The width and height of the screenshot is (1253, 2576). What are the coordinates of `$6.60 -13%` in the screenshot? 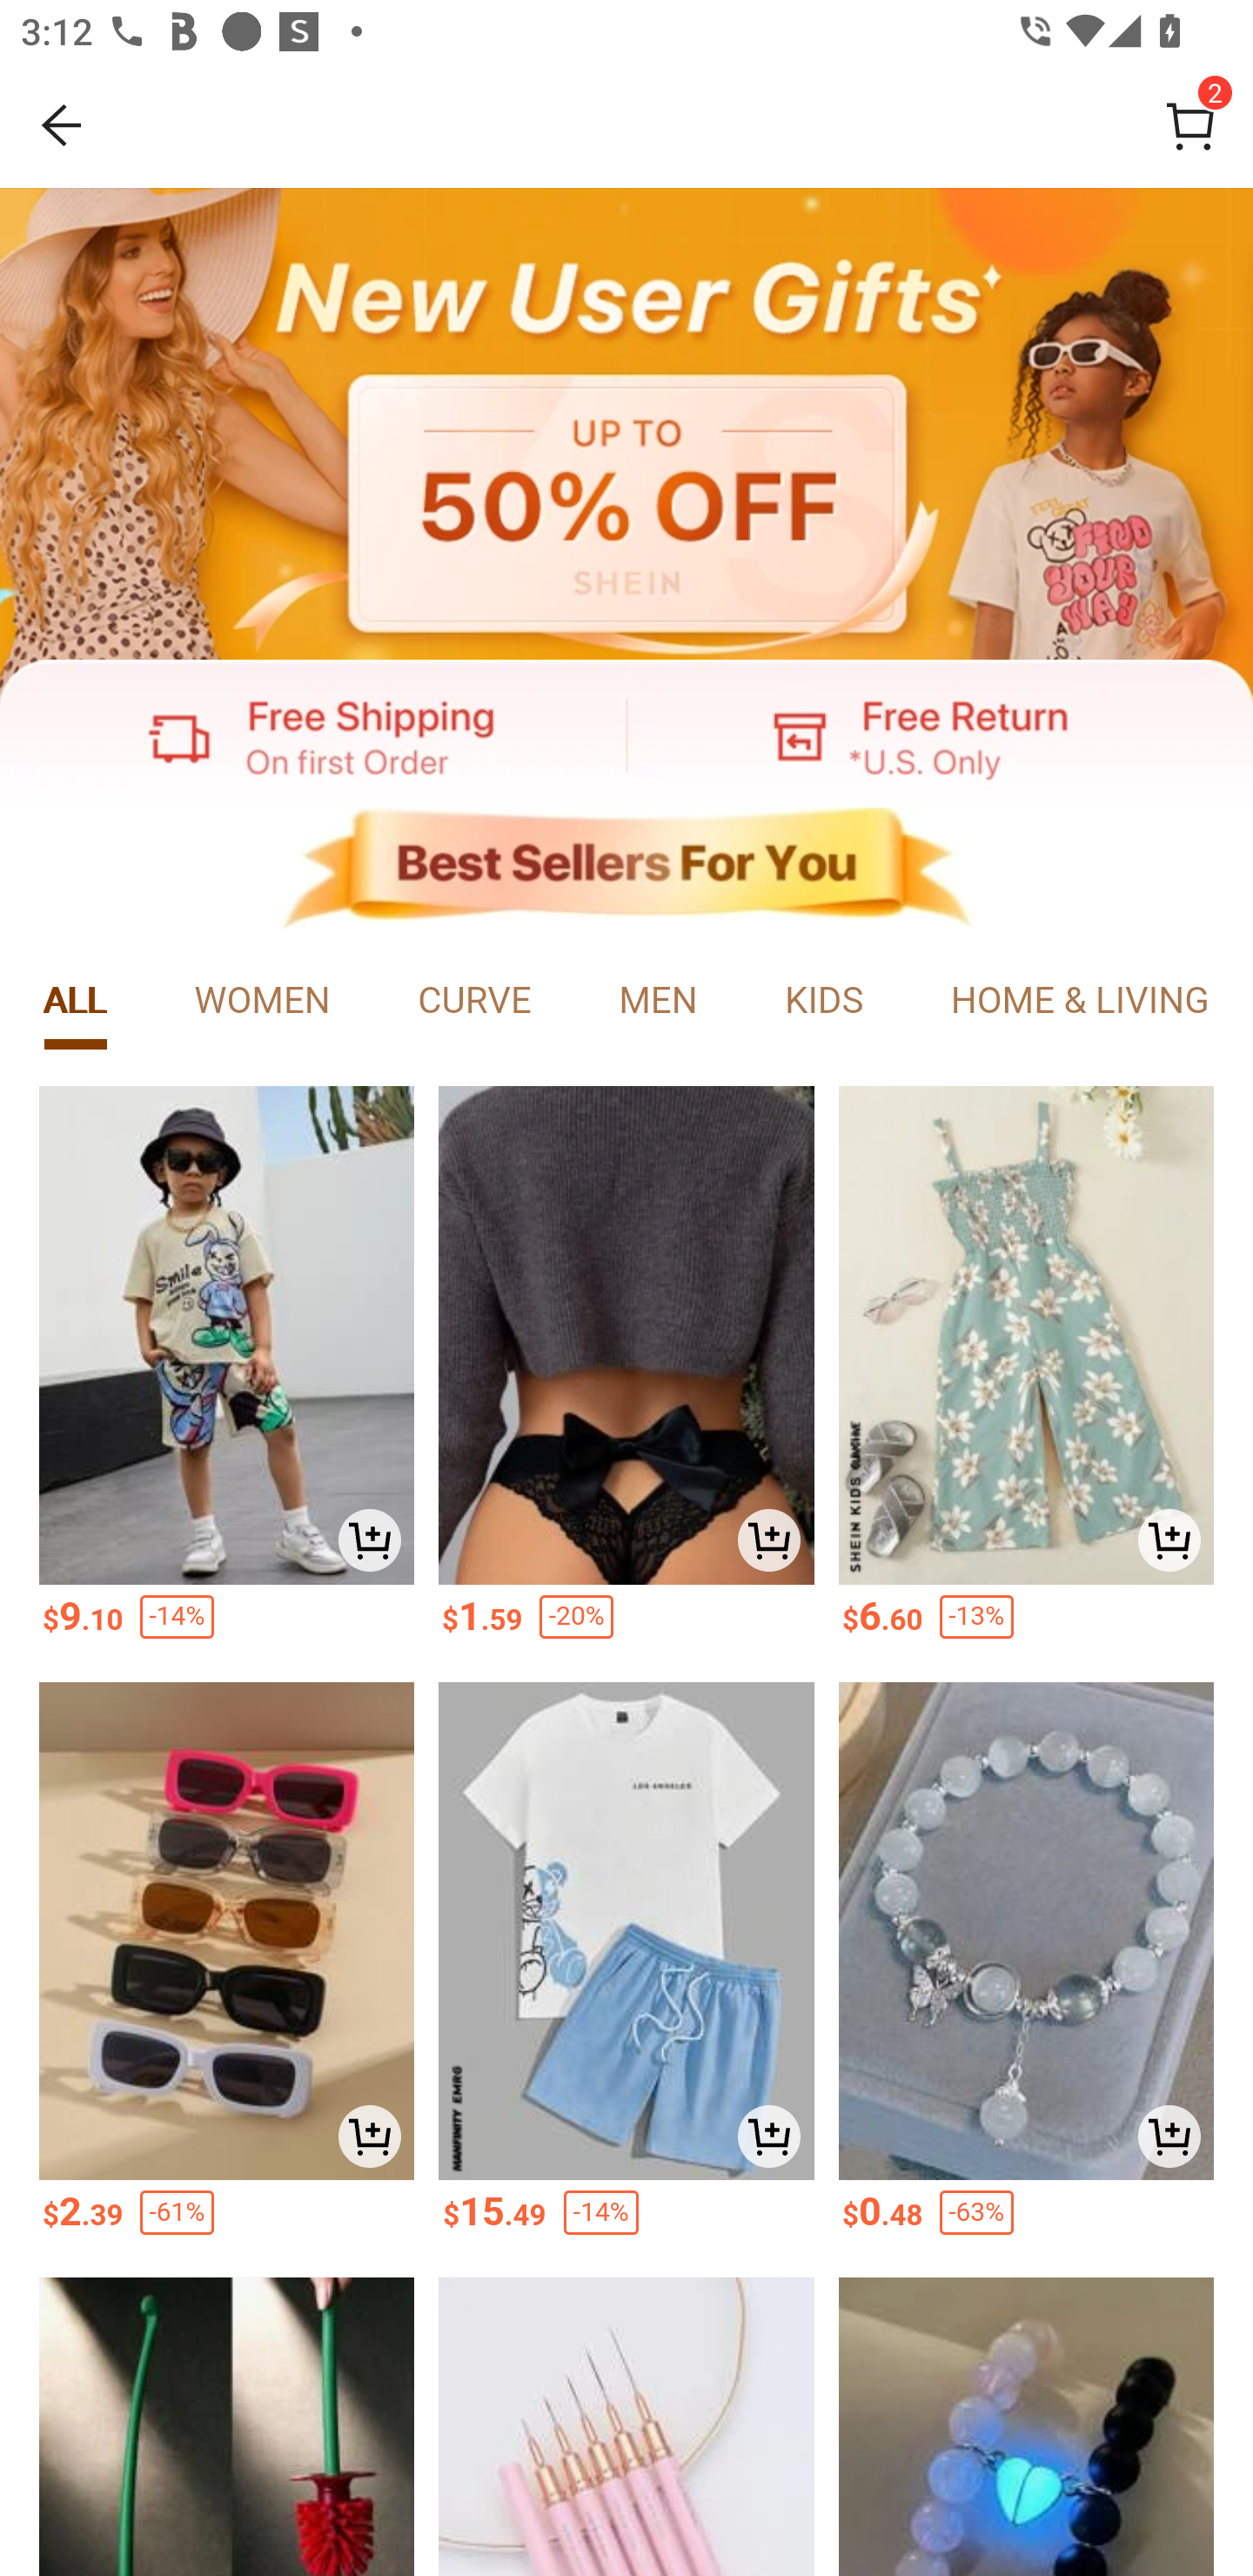 It's located at (1027, 1626).